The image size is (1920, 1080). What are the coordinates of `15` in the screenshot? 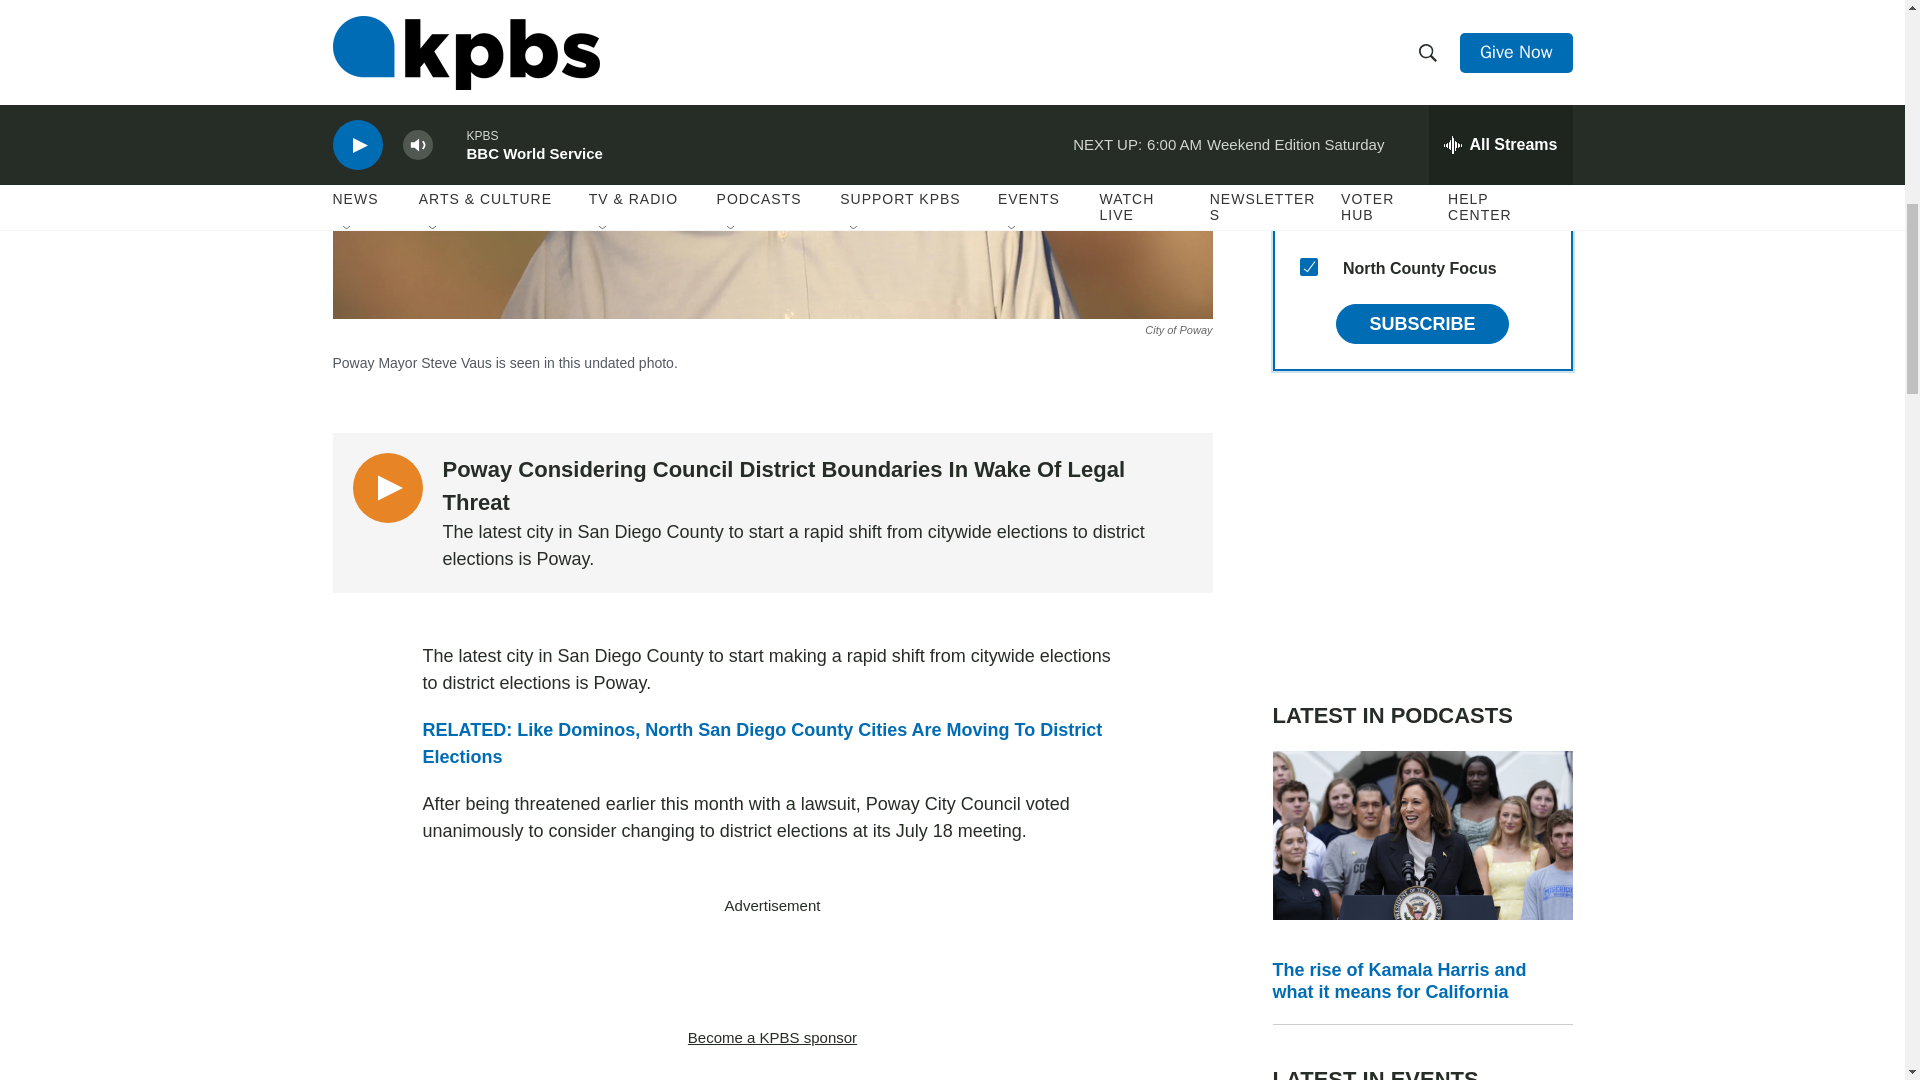 It's located at (1308, 267).